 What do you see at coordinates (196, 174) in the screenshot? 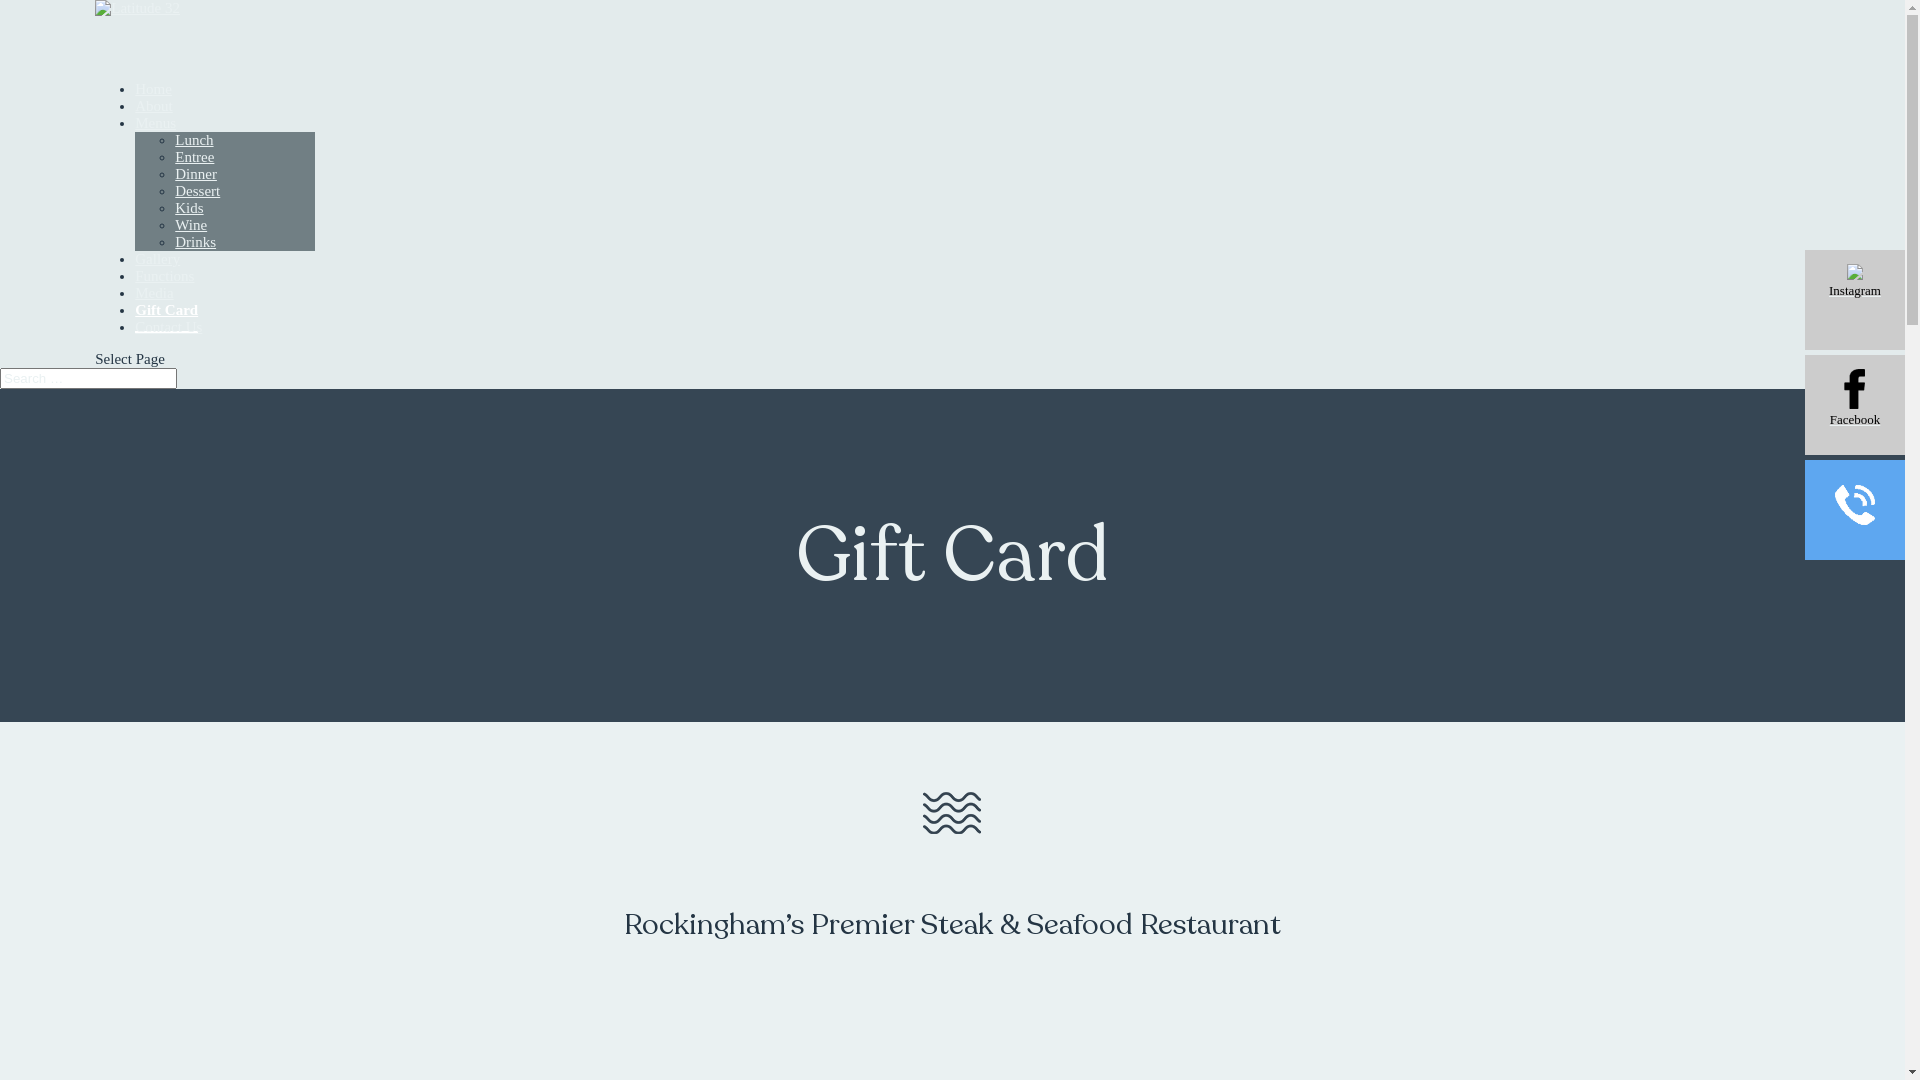
I see `Dinner` at bounding box center [196, 174].